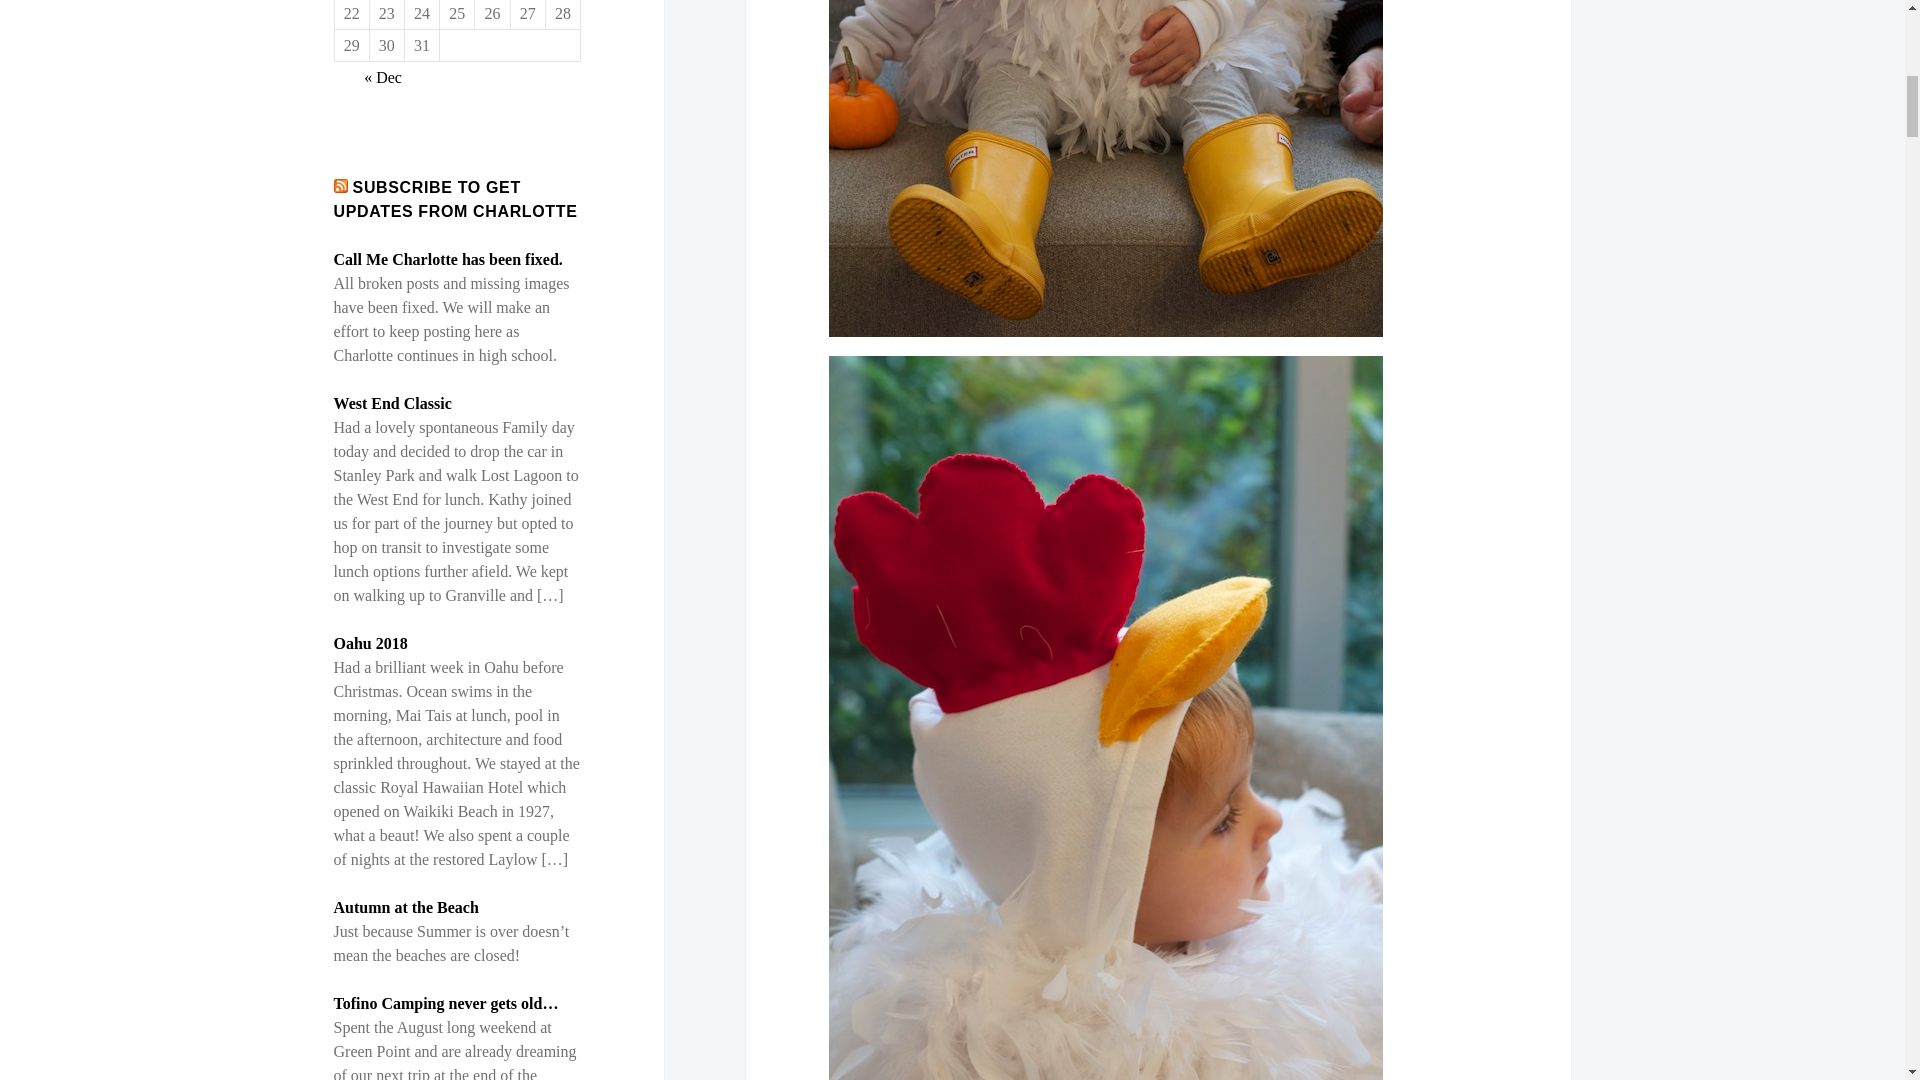 The image size is (1920, 1080). Describe the element at coordinates (448, 258) in the screenshot. I see `Call Me Charlotte has been fixed.` at that location.